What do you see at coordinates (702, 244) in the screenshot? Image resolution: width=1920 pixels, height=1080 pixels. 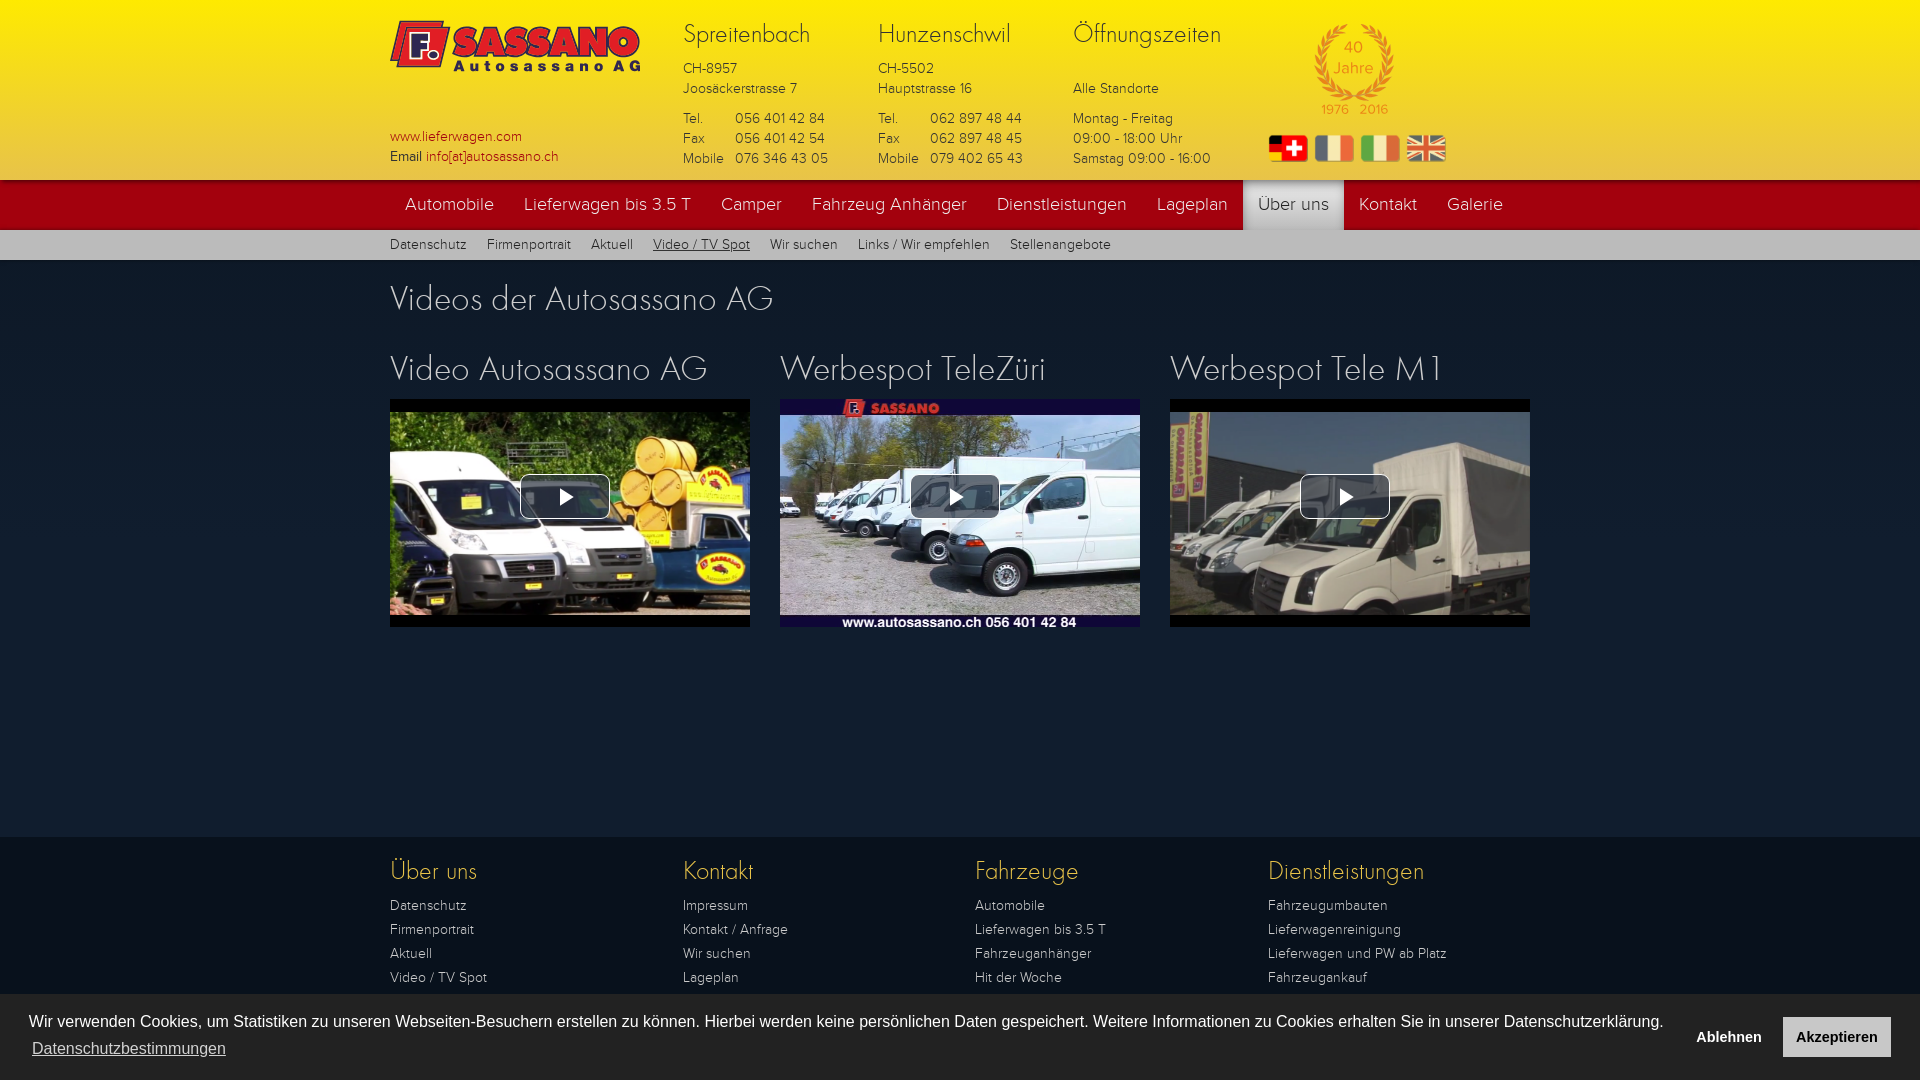 I see `Video / TV Spot` at bounding box center [702, 244].